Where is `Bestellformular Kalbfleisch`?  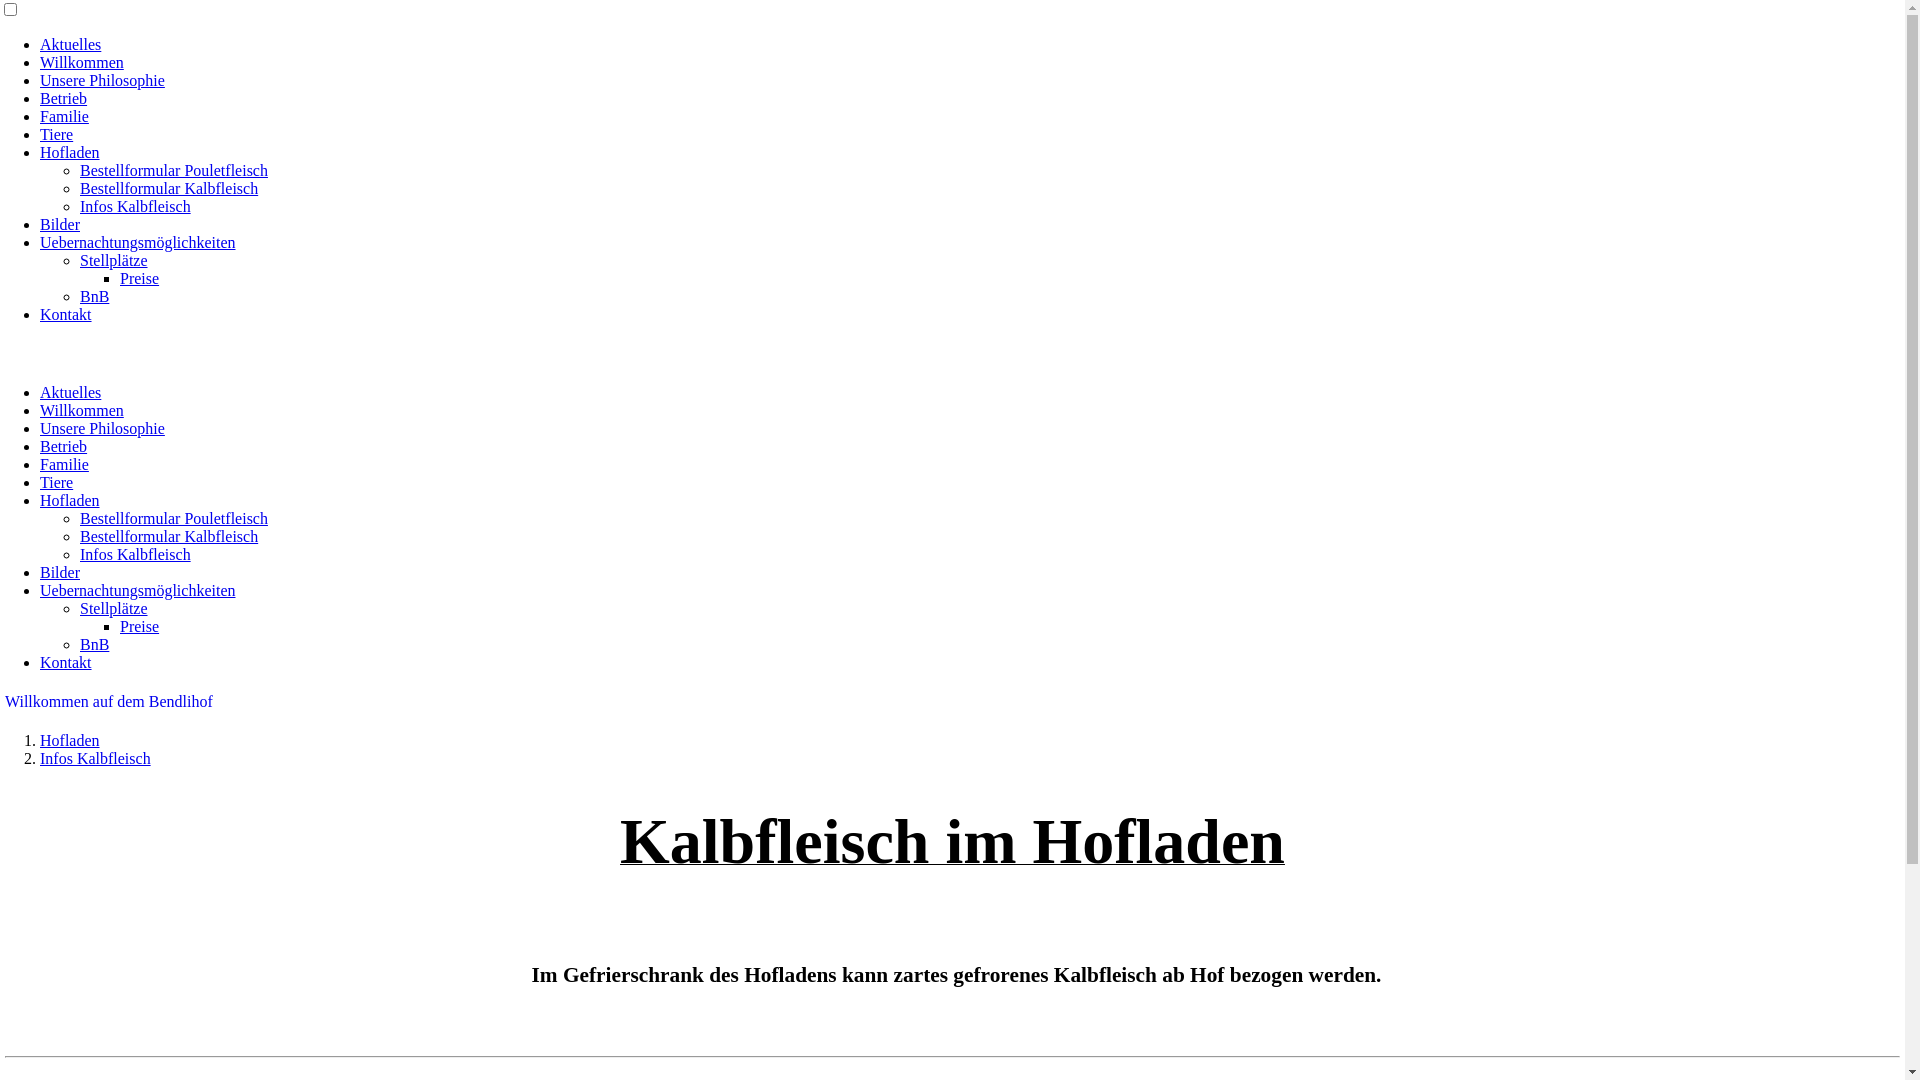 Bestellformular Kalbfleisch is located at coordinates (169, 536).